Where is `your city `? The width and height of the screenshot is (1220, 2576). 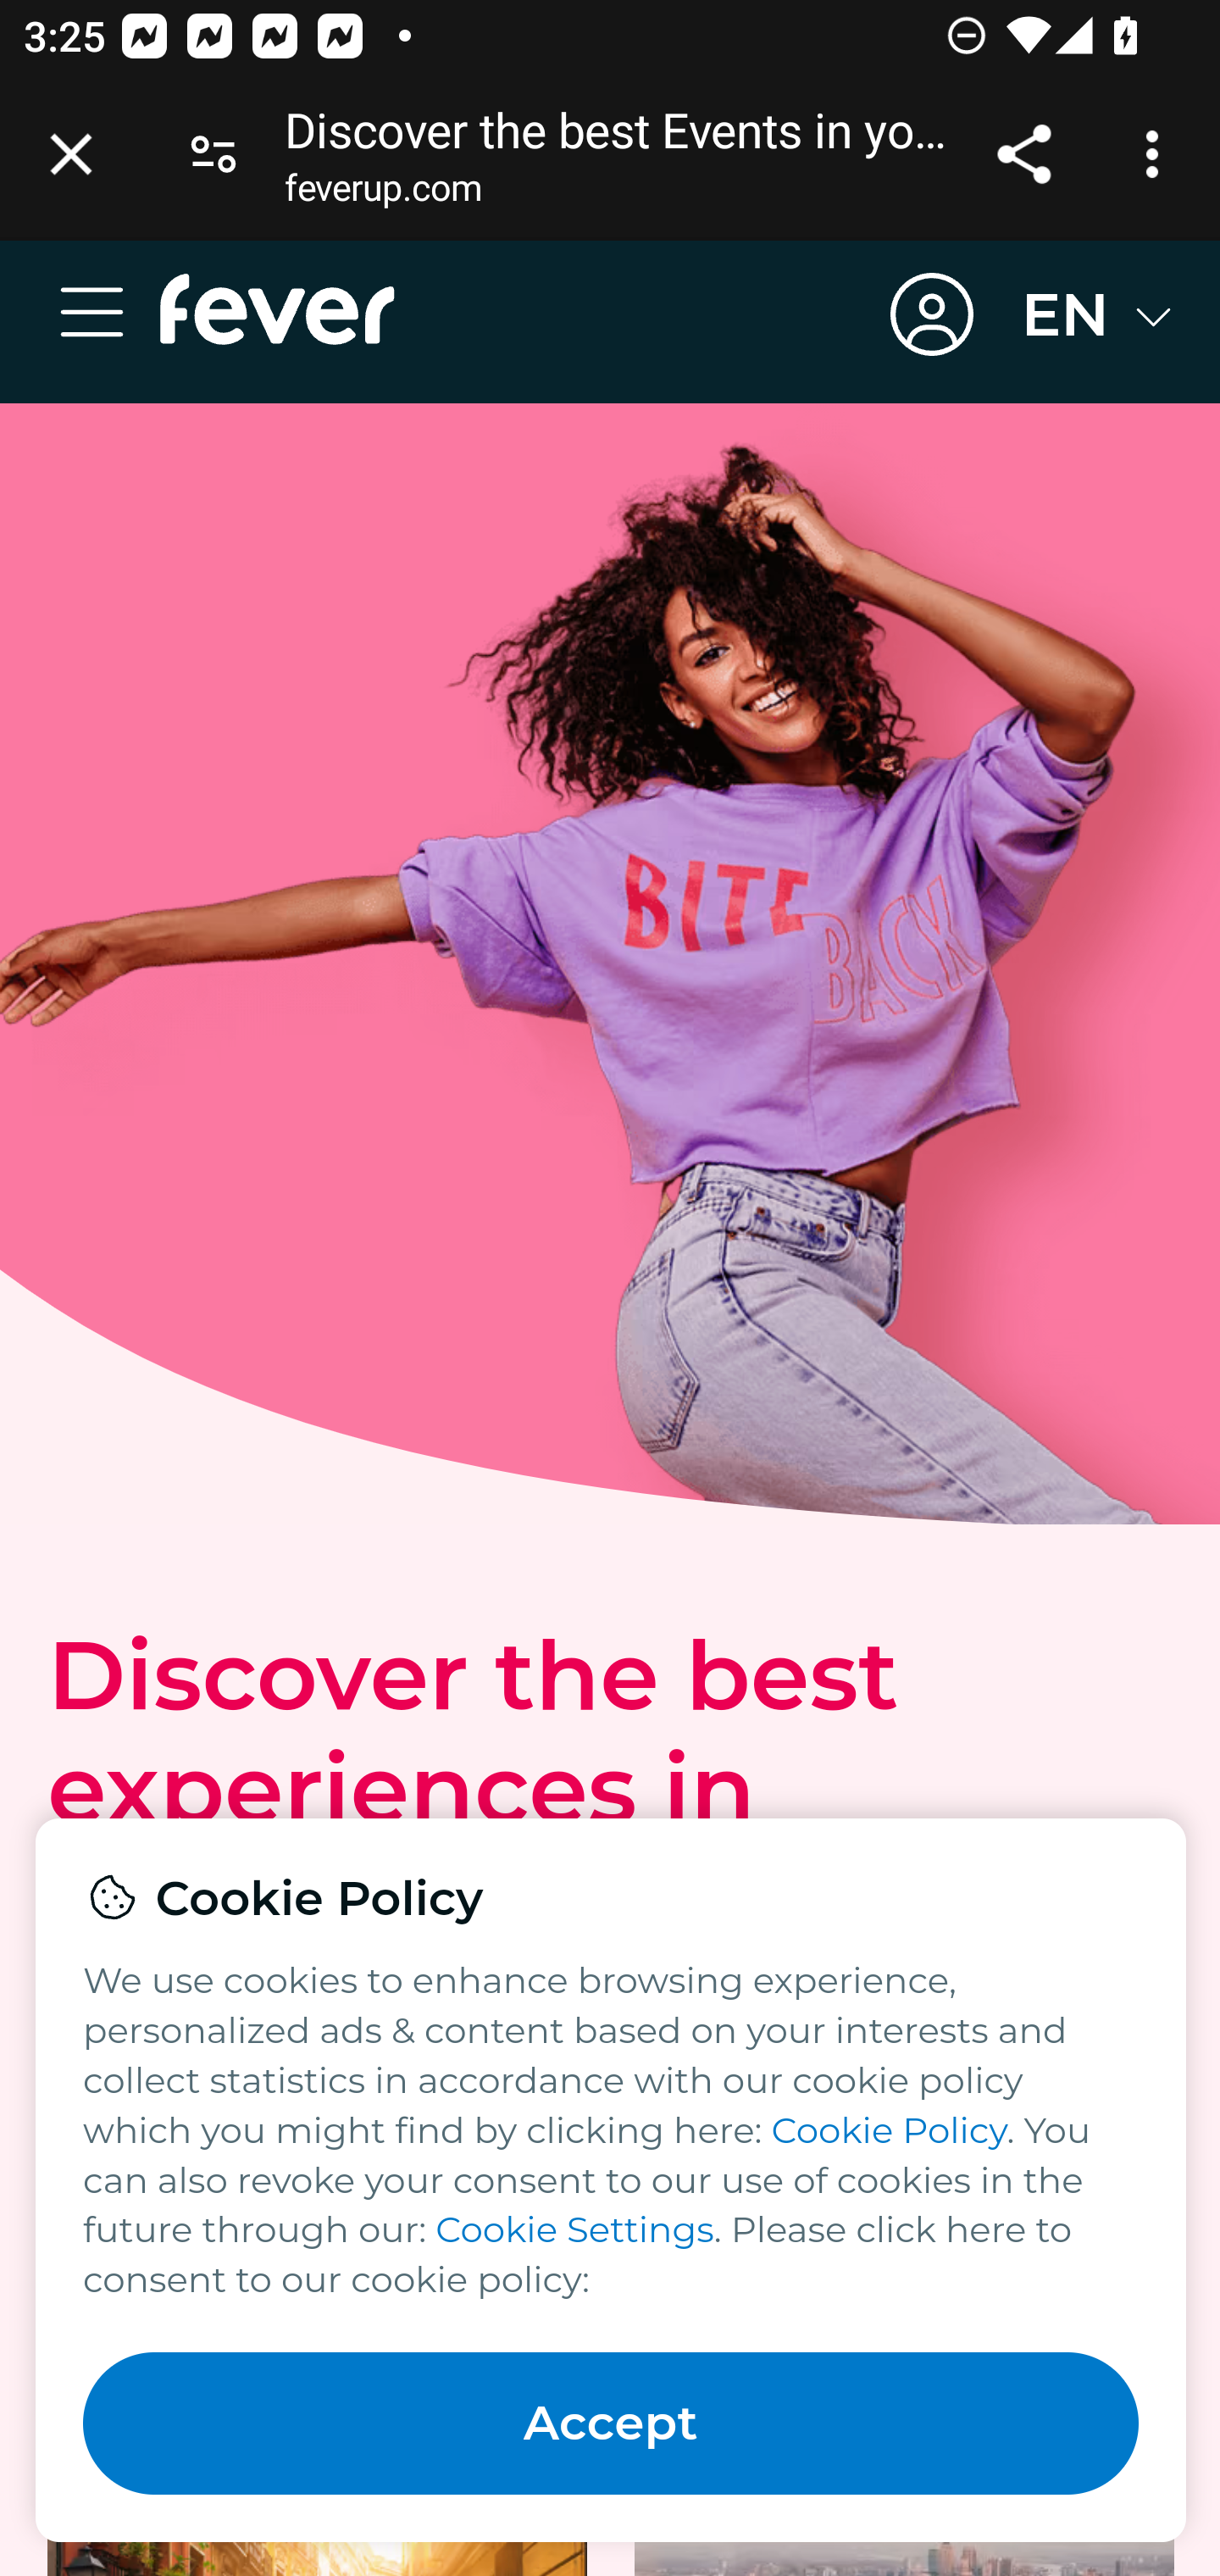 your city  is located at coordinates (308, 1903).